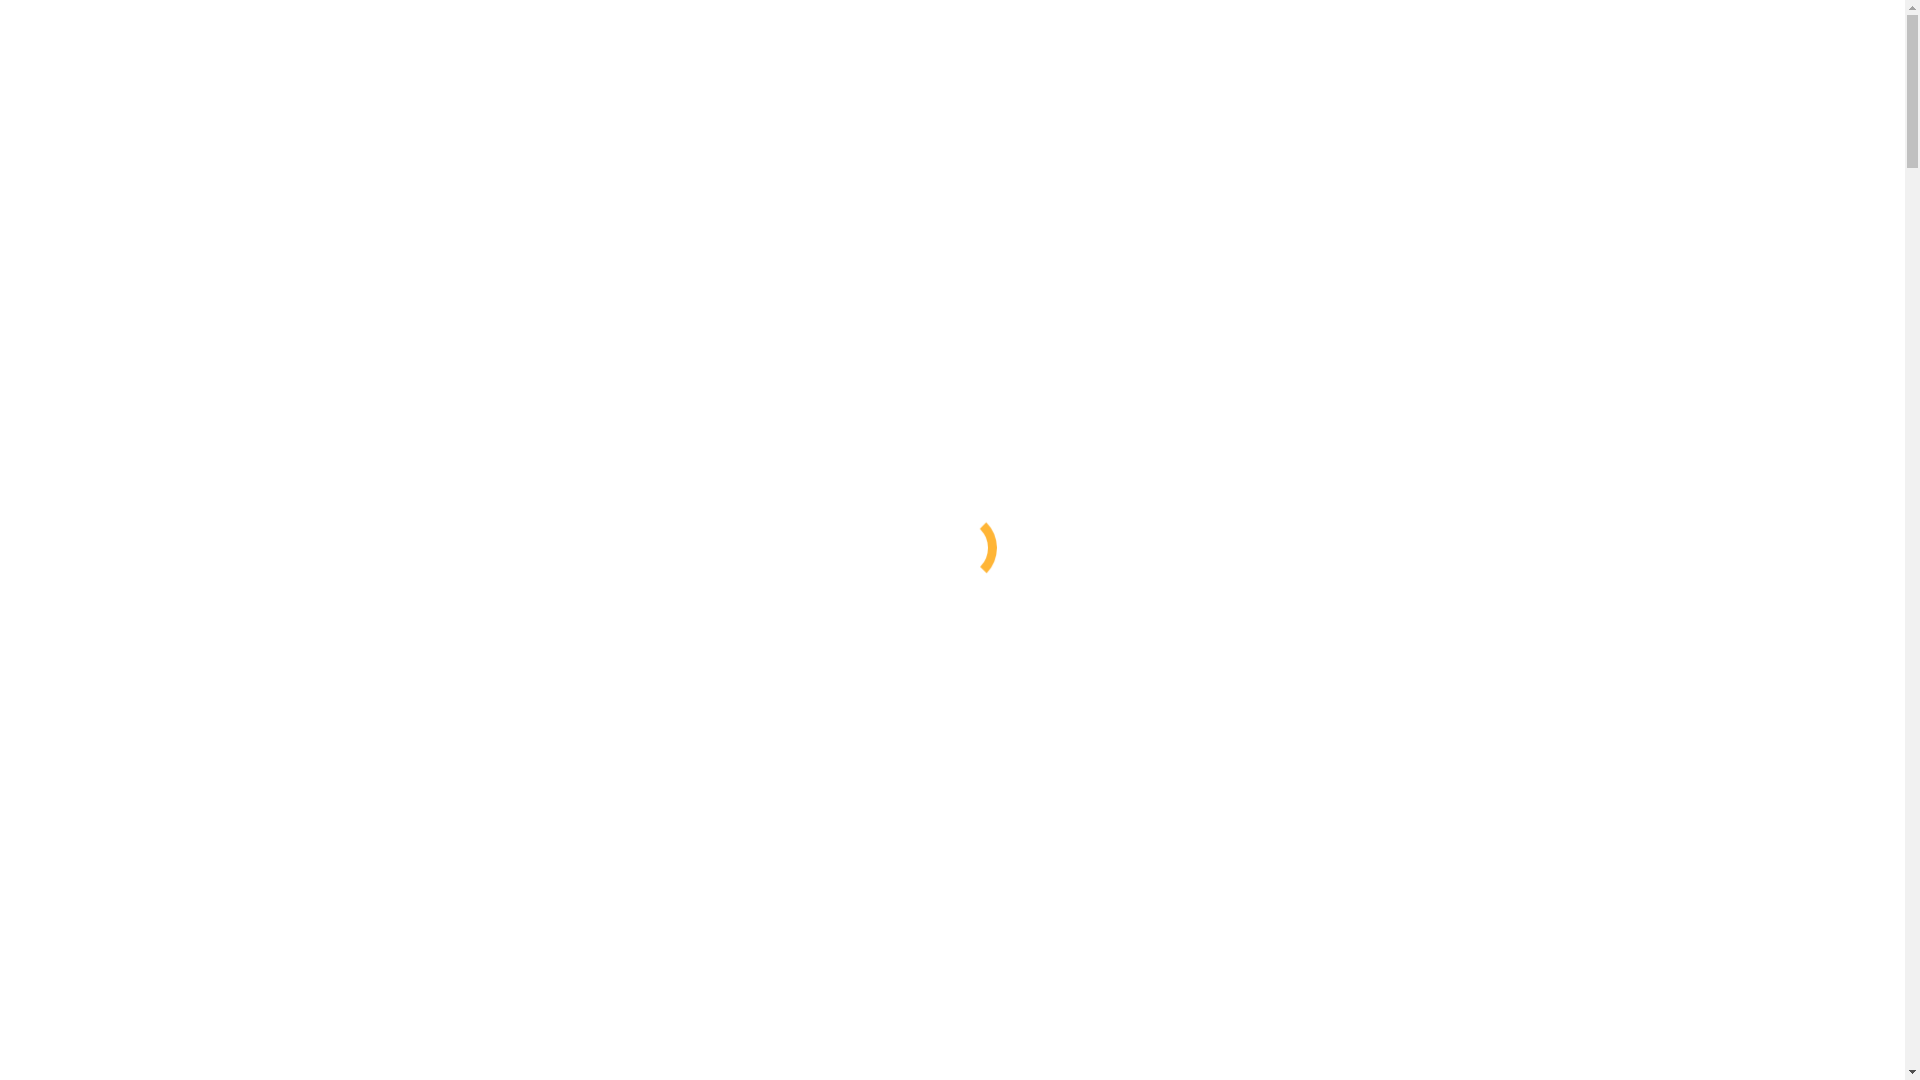  What do you see at coordinates (87, 788) in the screenshot?
I see `Contact Us` at bounding box center [87, 788].